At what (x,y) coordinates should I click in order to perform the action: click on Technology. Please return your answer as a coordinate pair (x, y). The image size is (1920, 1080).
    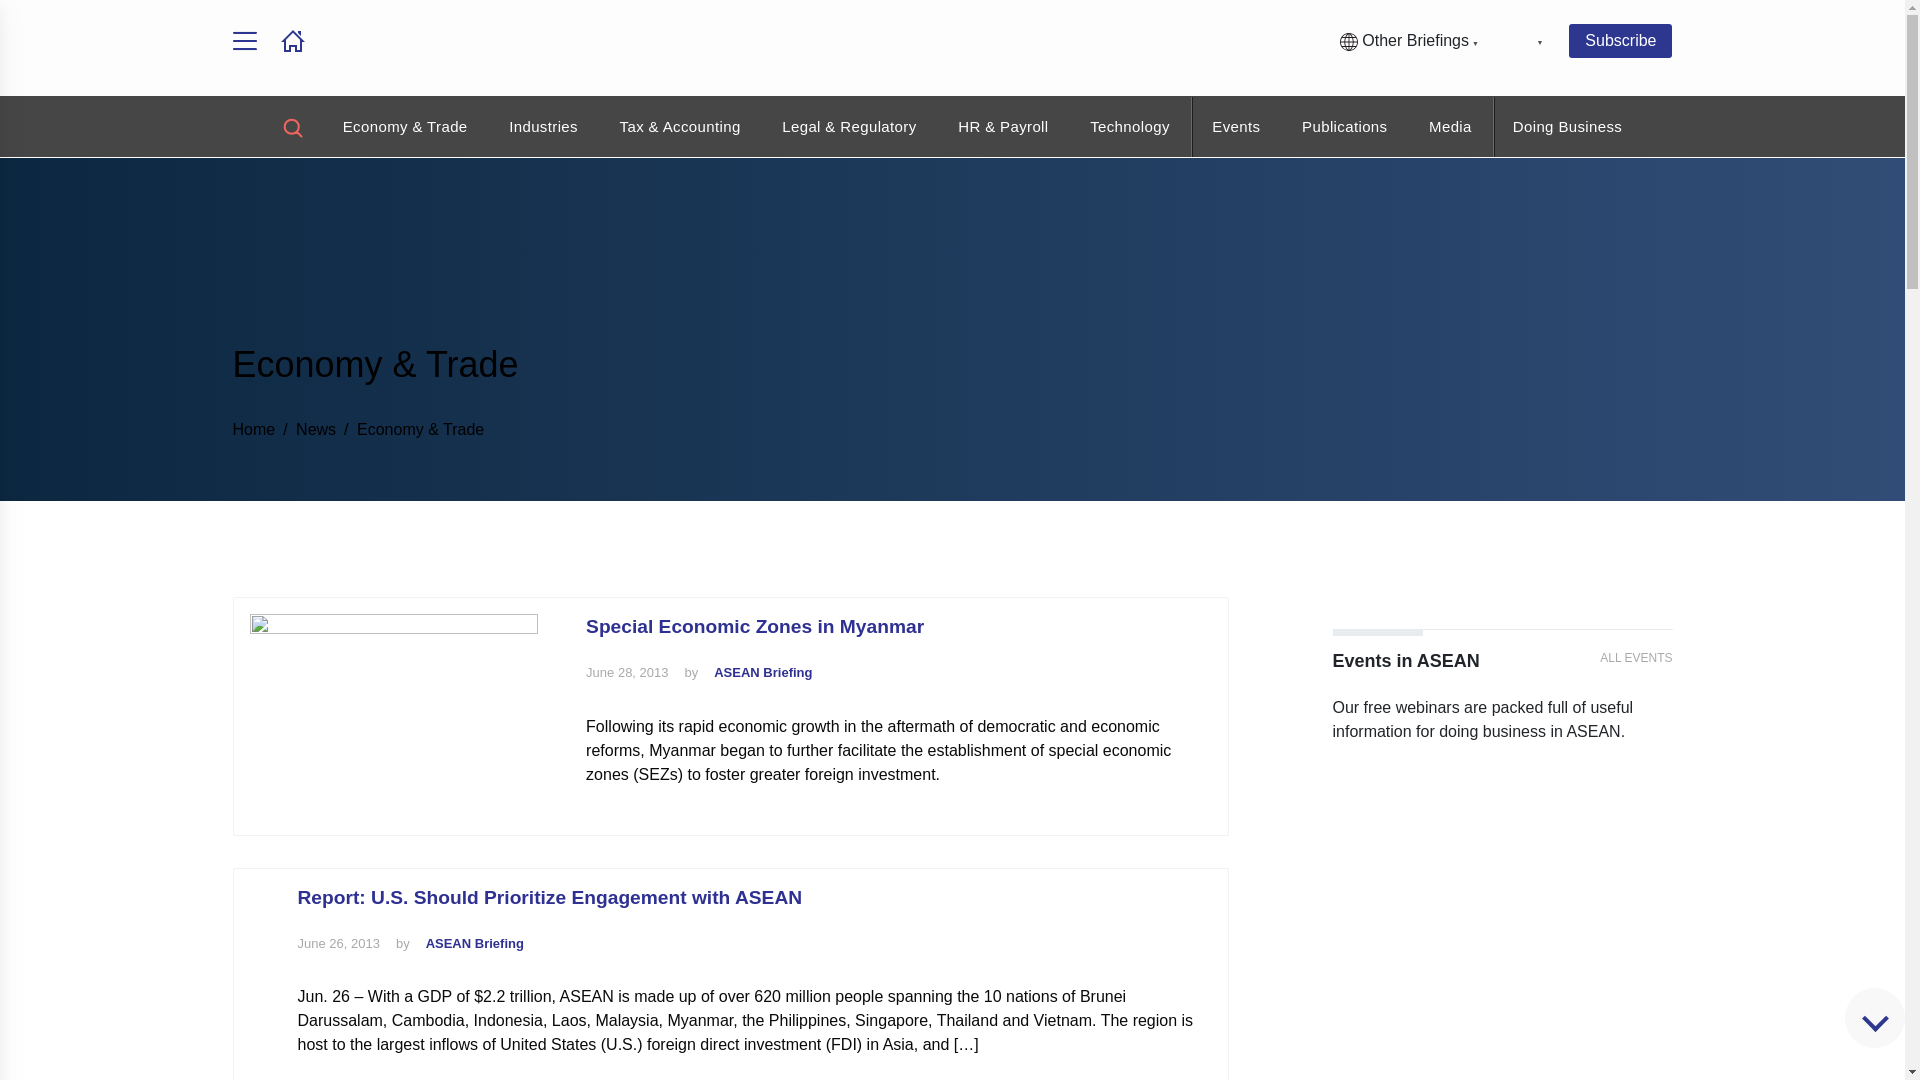
    Looking at the image, I should click on (1130, 126).